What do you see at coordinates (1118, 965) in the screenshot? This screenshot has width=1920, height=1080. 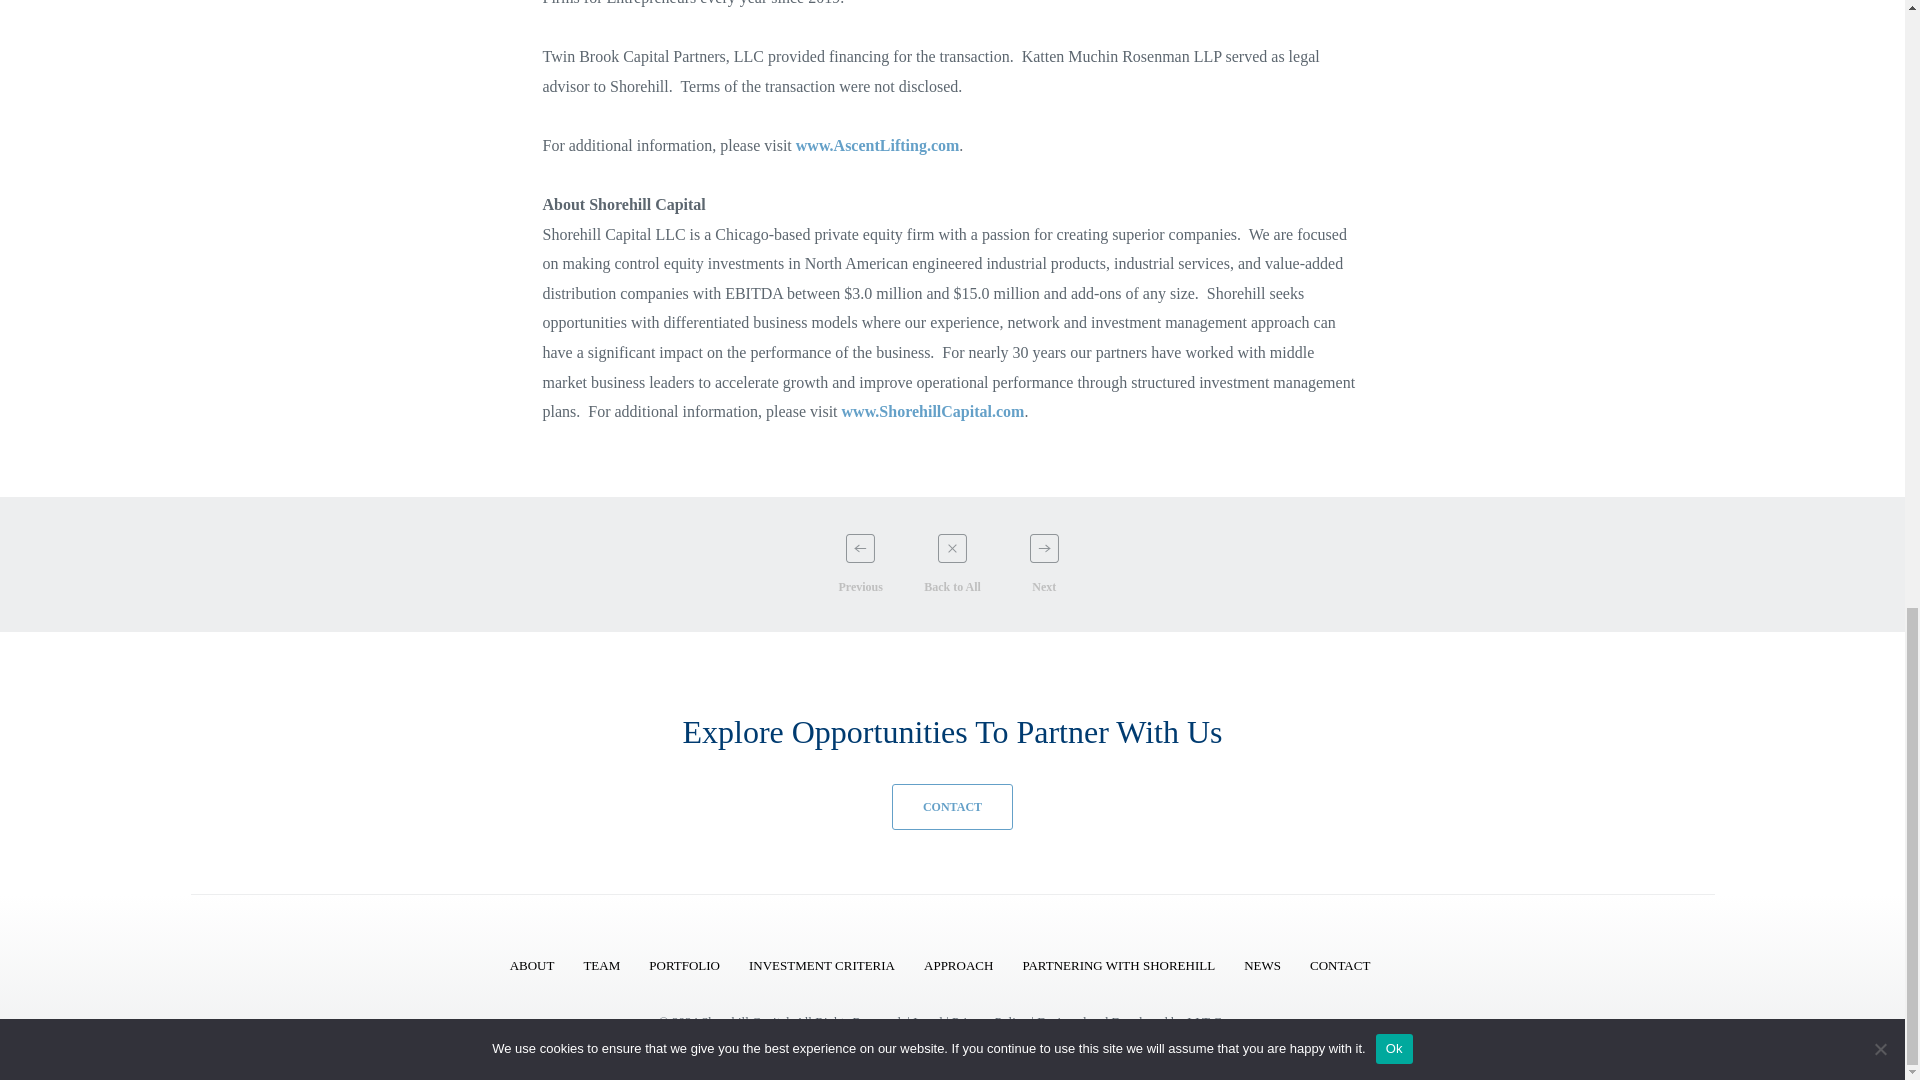 I see `PARTNERING WITH SHOREHILL` at bounding box center [1118, 965].